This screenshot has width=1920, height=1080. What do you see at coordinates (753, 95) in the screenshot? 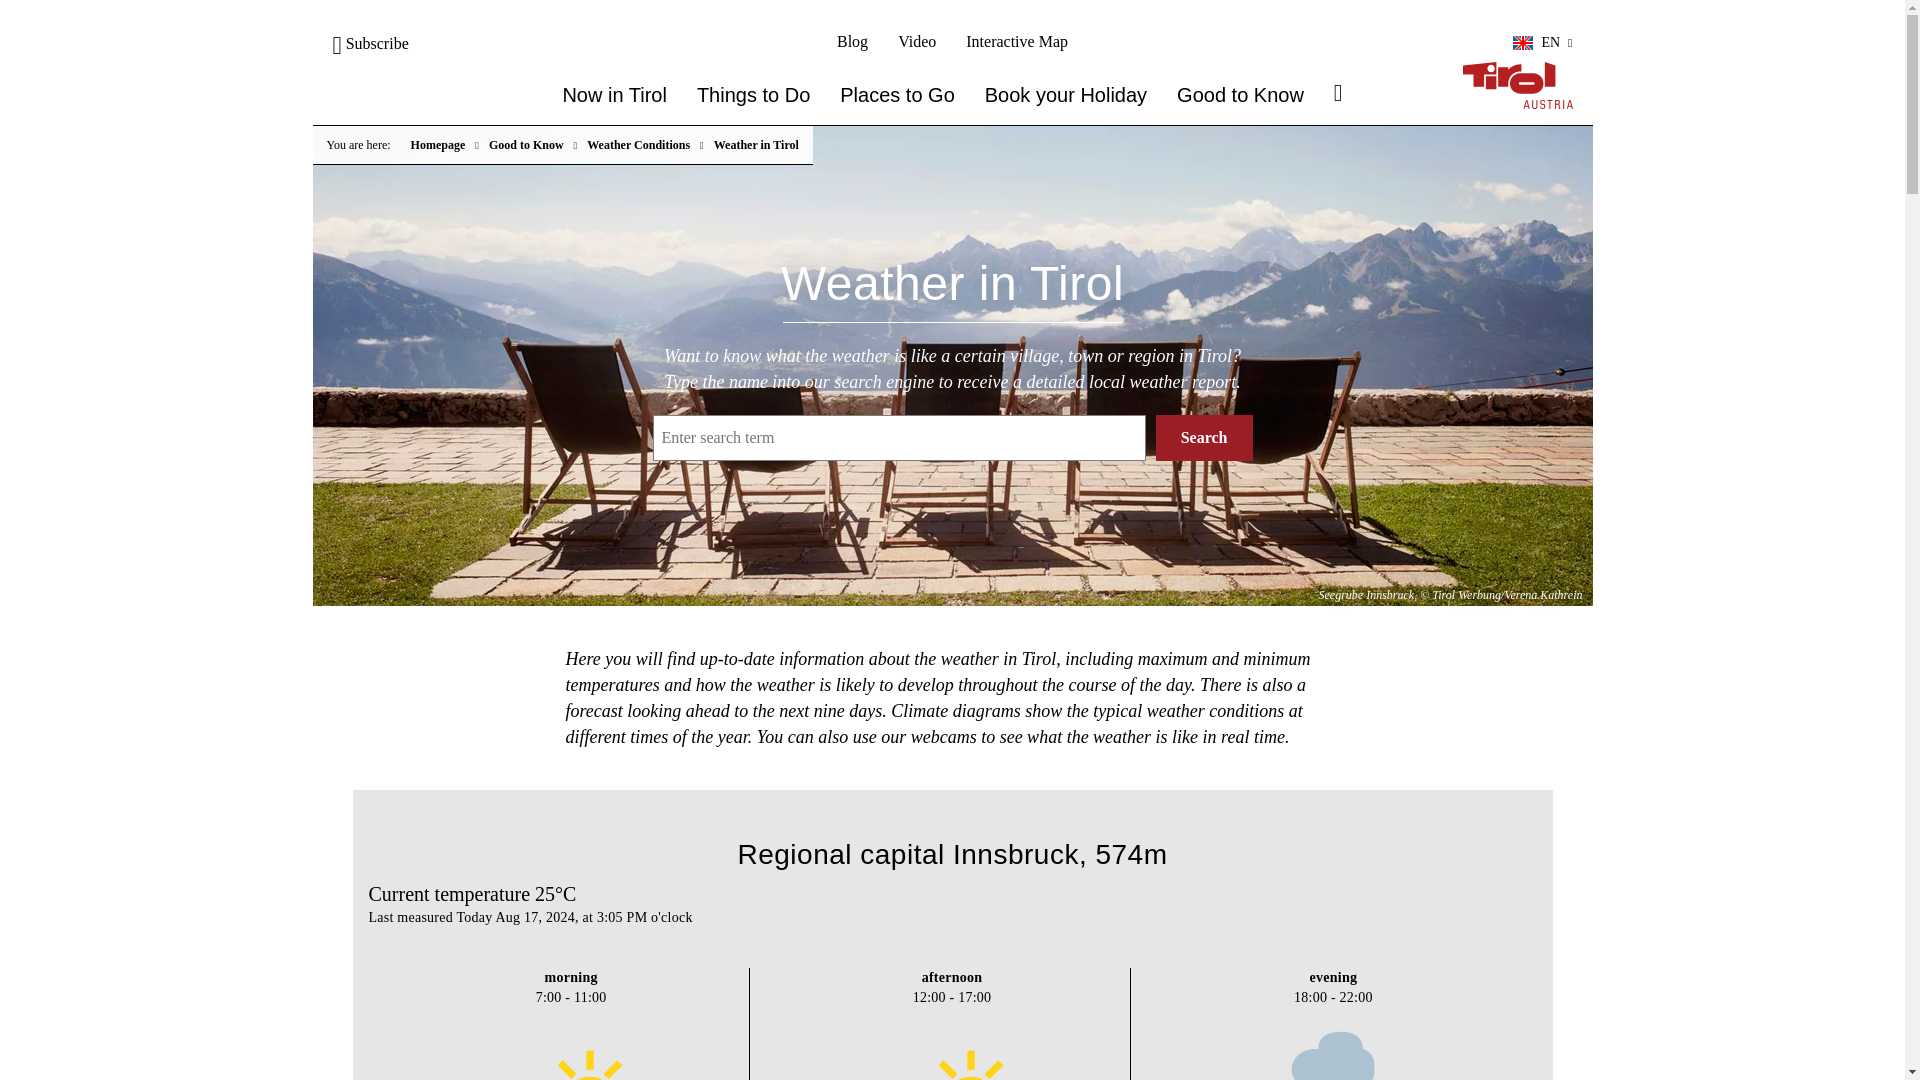
I see `Things to Do` at bounding box center [753, 95].